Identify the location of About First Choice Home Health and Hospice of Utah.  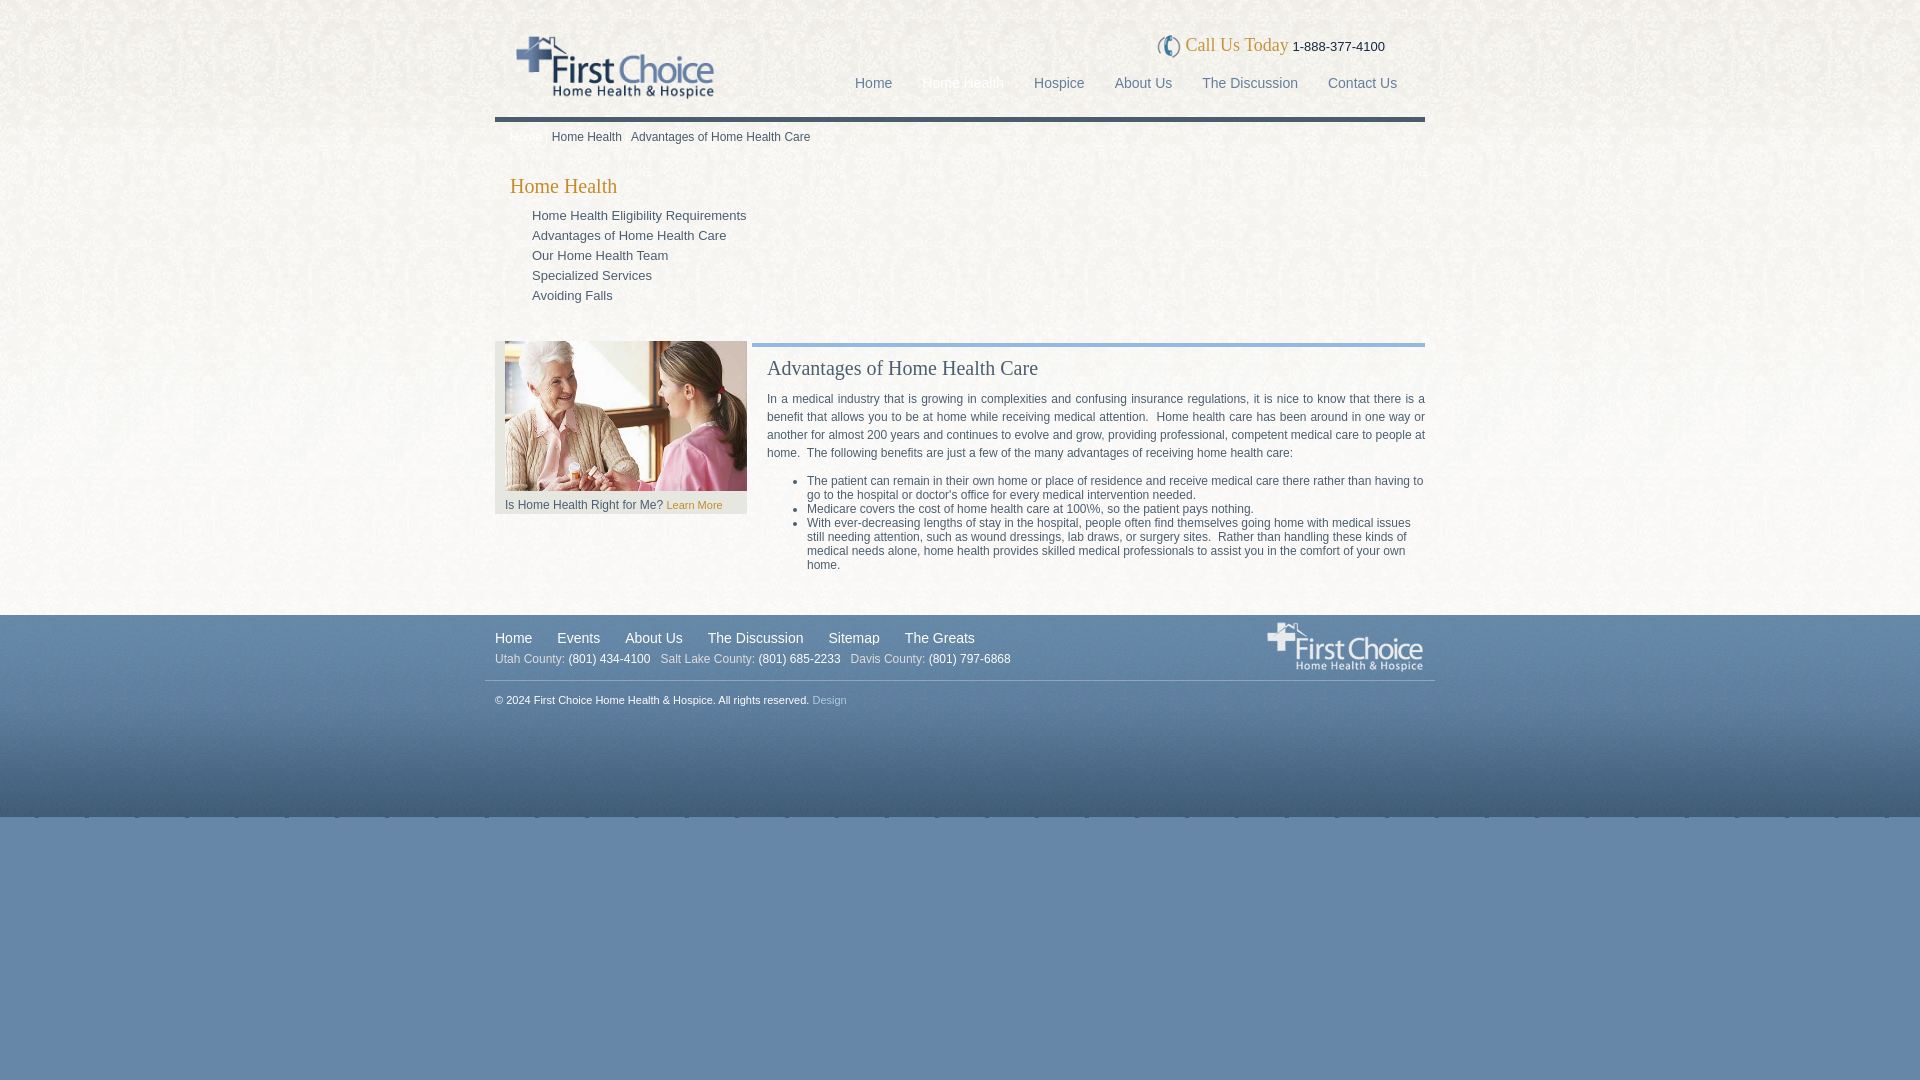
(654, 637).